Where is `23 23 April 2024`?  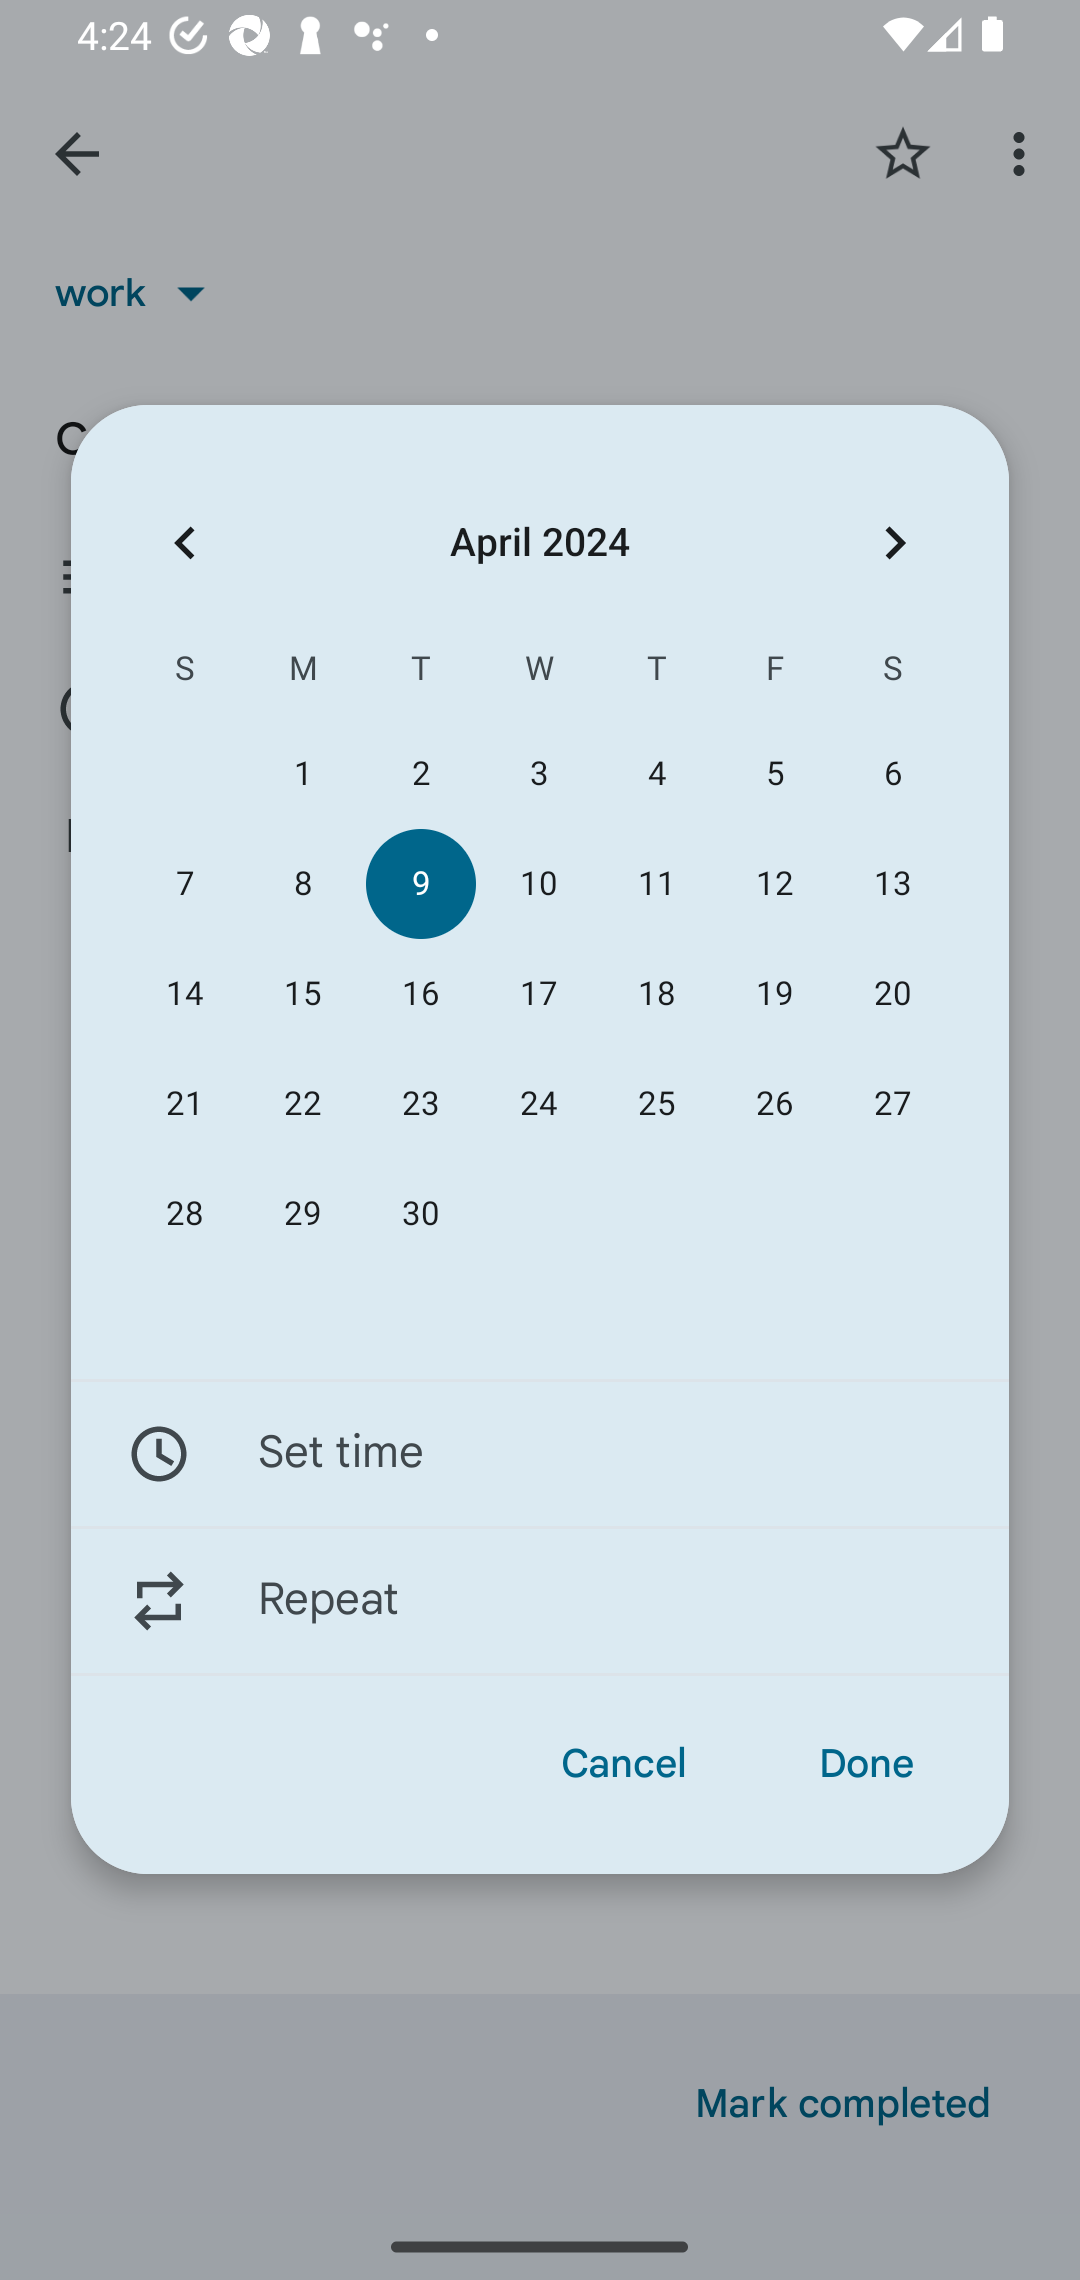
23 23 April 2024 is located at coordinates (420, 1103).